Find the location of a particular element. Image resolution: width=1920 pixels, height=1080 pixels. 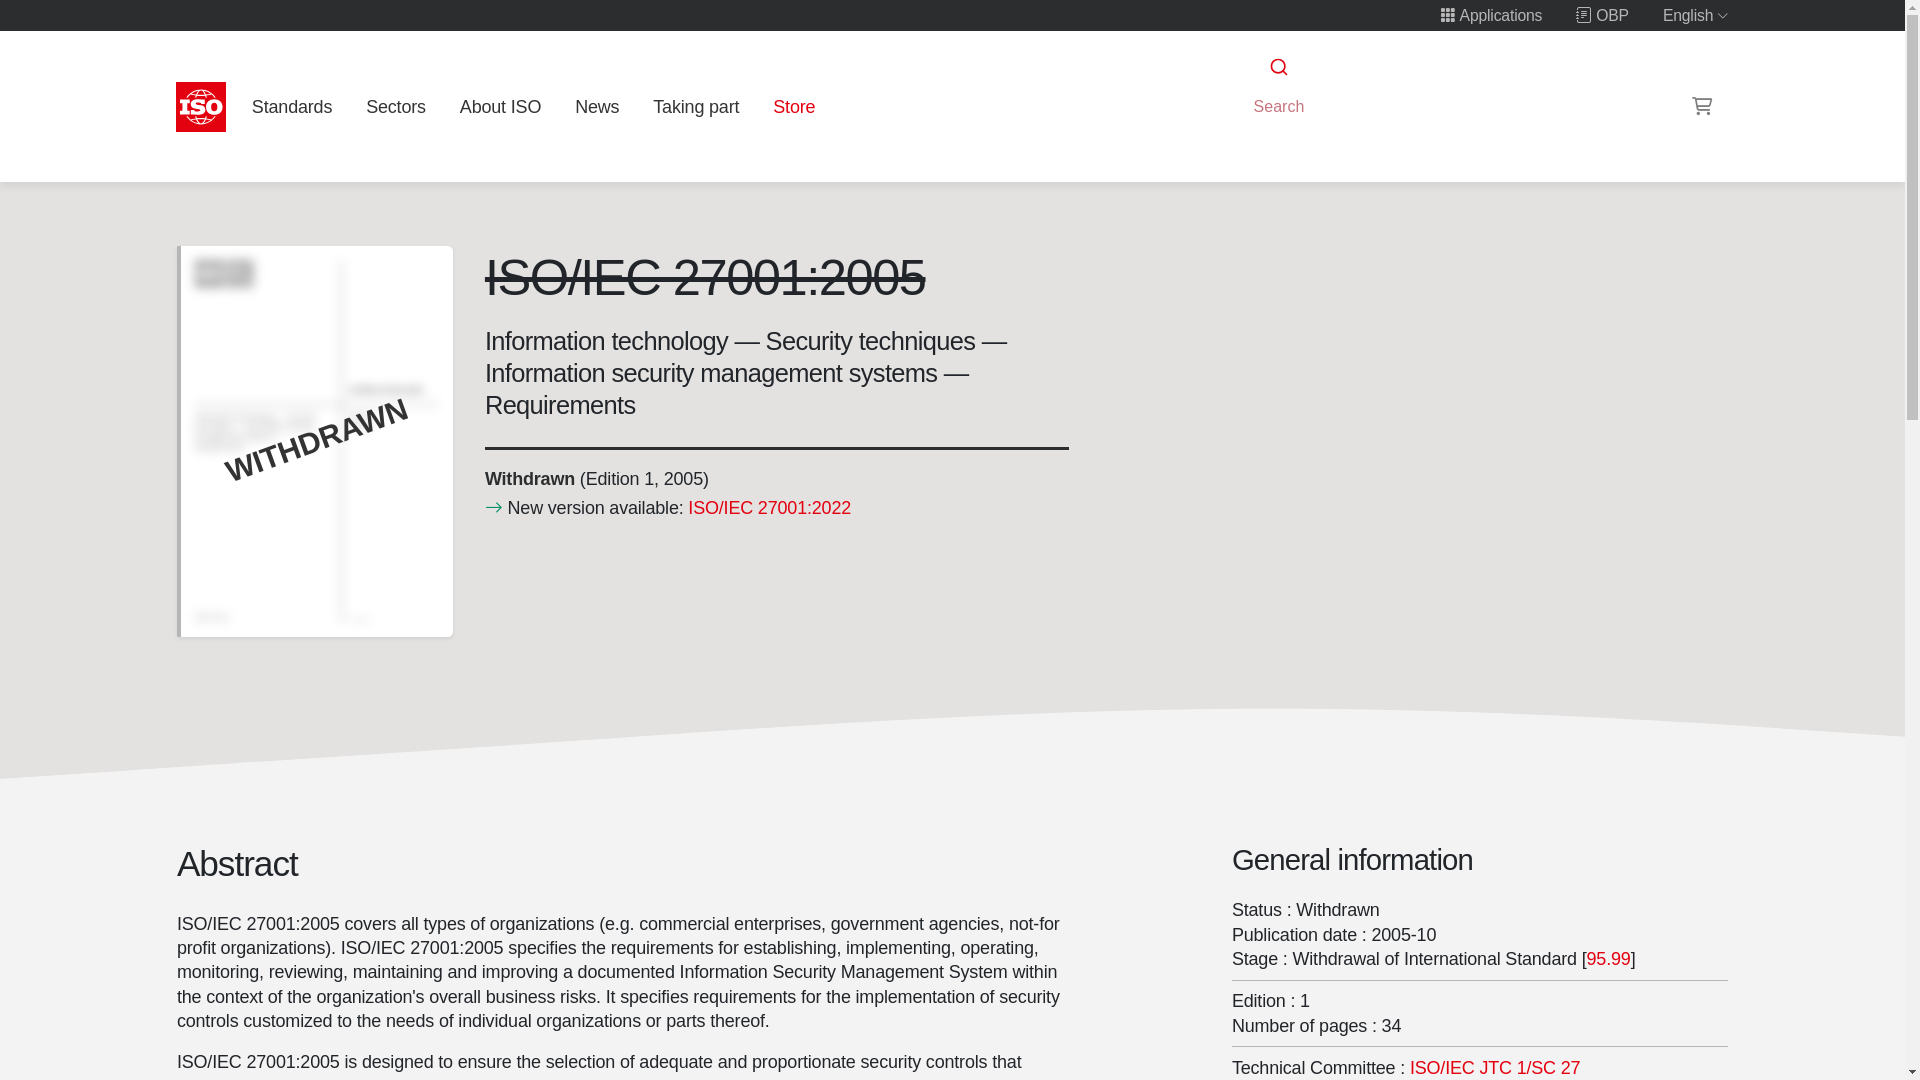

ISO's applications portal is located at coordinates (1490, 15).